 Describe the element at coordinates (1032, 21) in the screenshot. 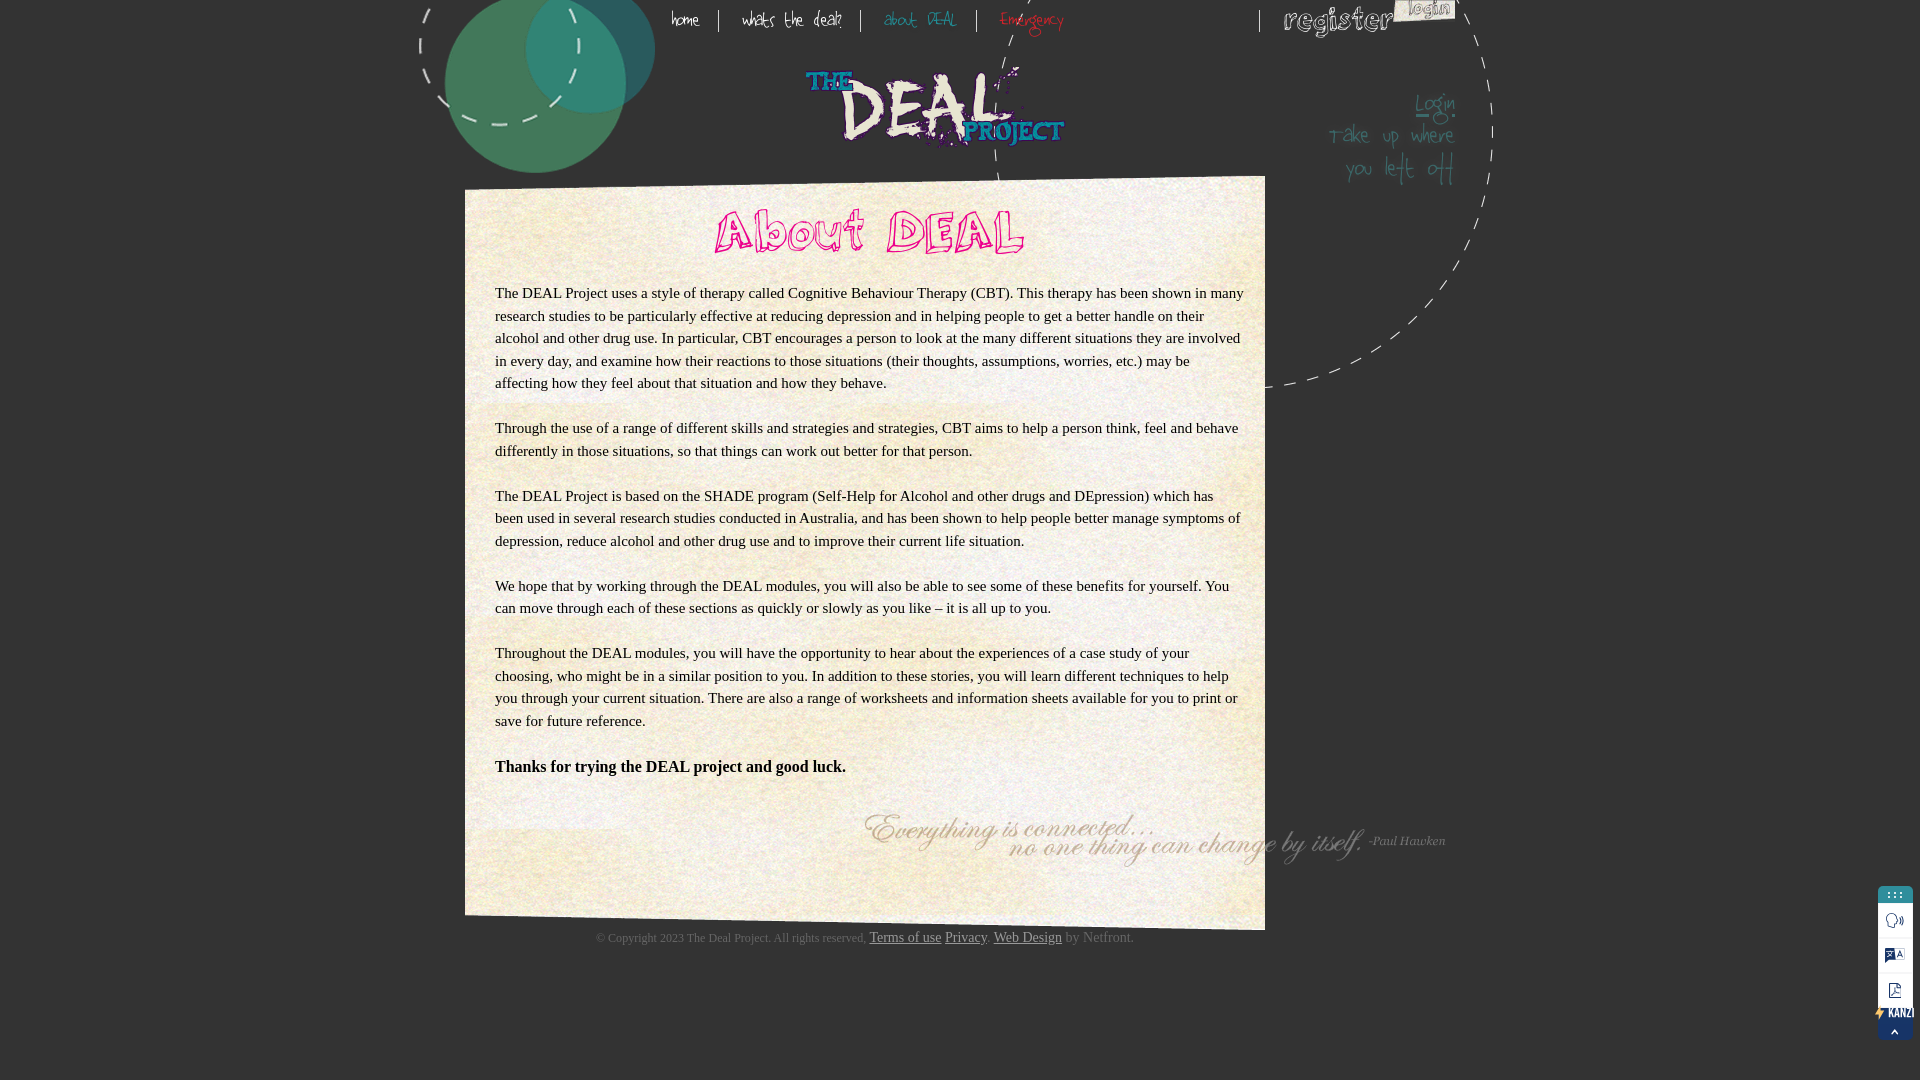

I see `Emergency` at that location.